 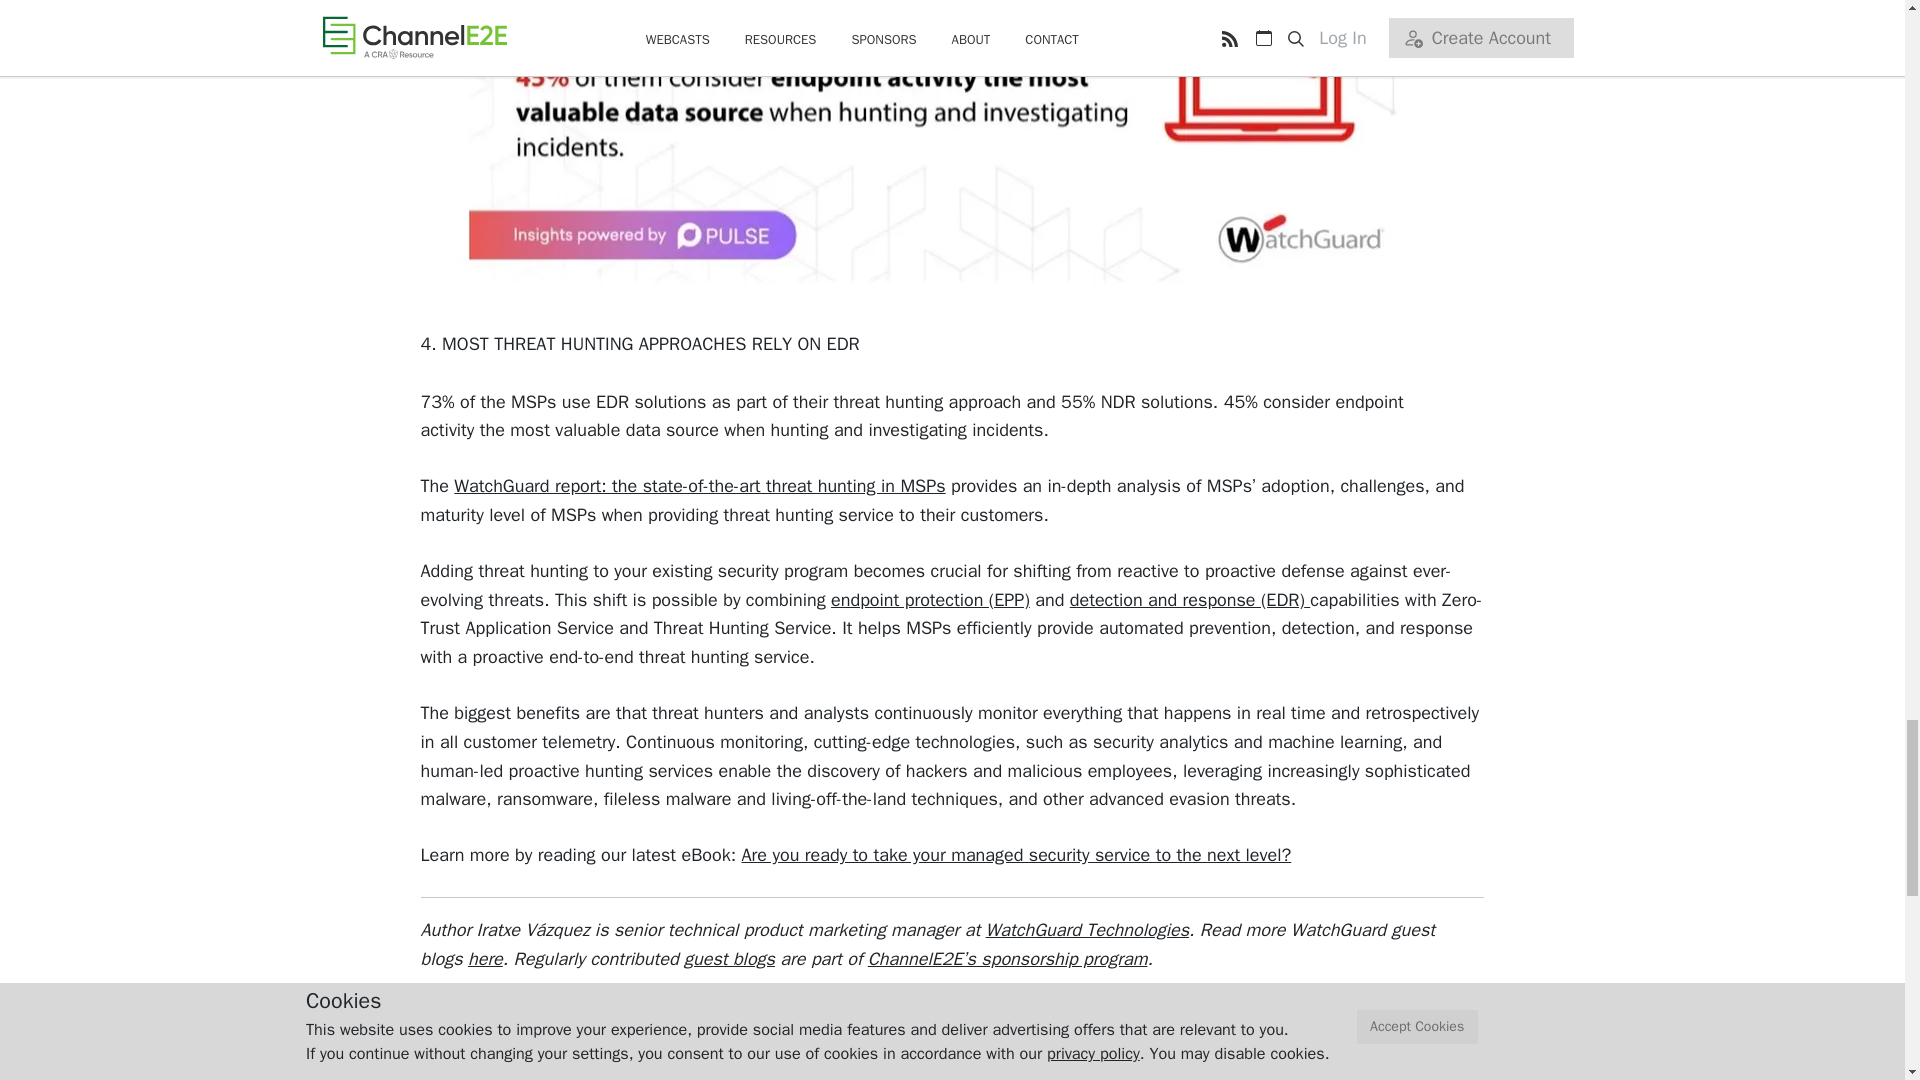 I want to click on here, so click(x=486, y=958).